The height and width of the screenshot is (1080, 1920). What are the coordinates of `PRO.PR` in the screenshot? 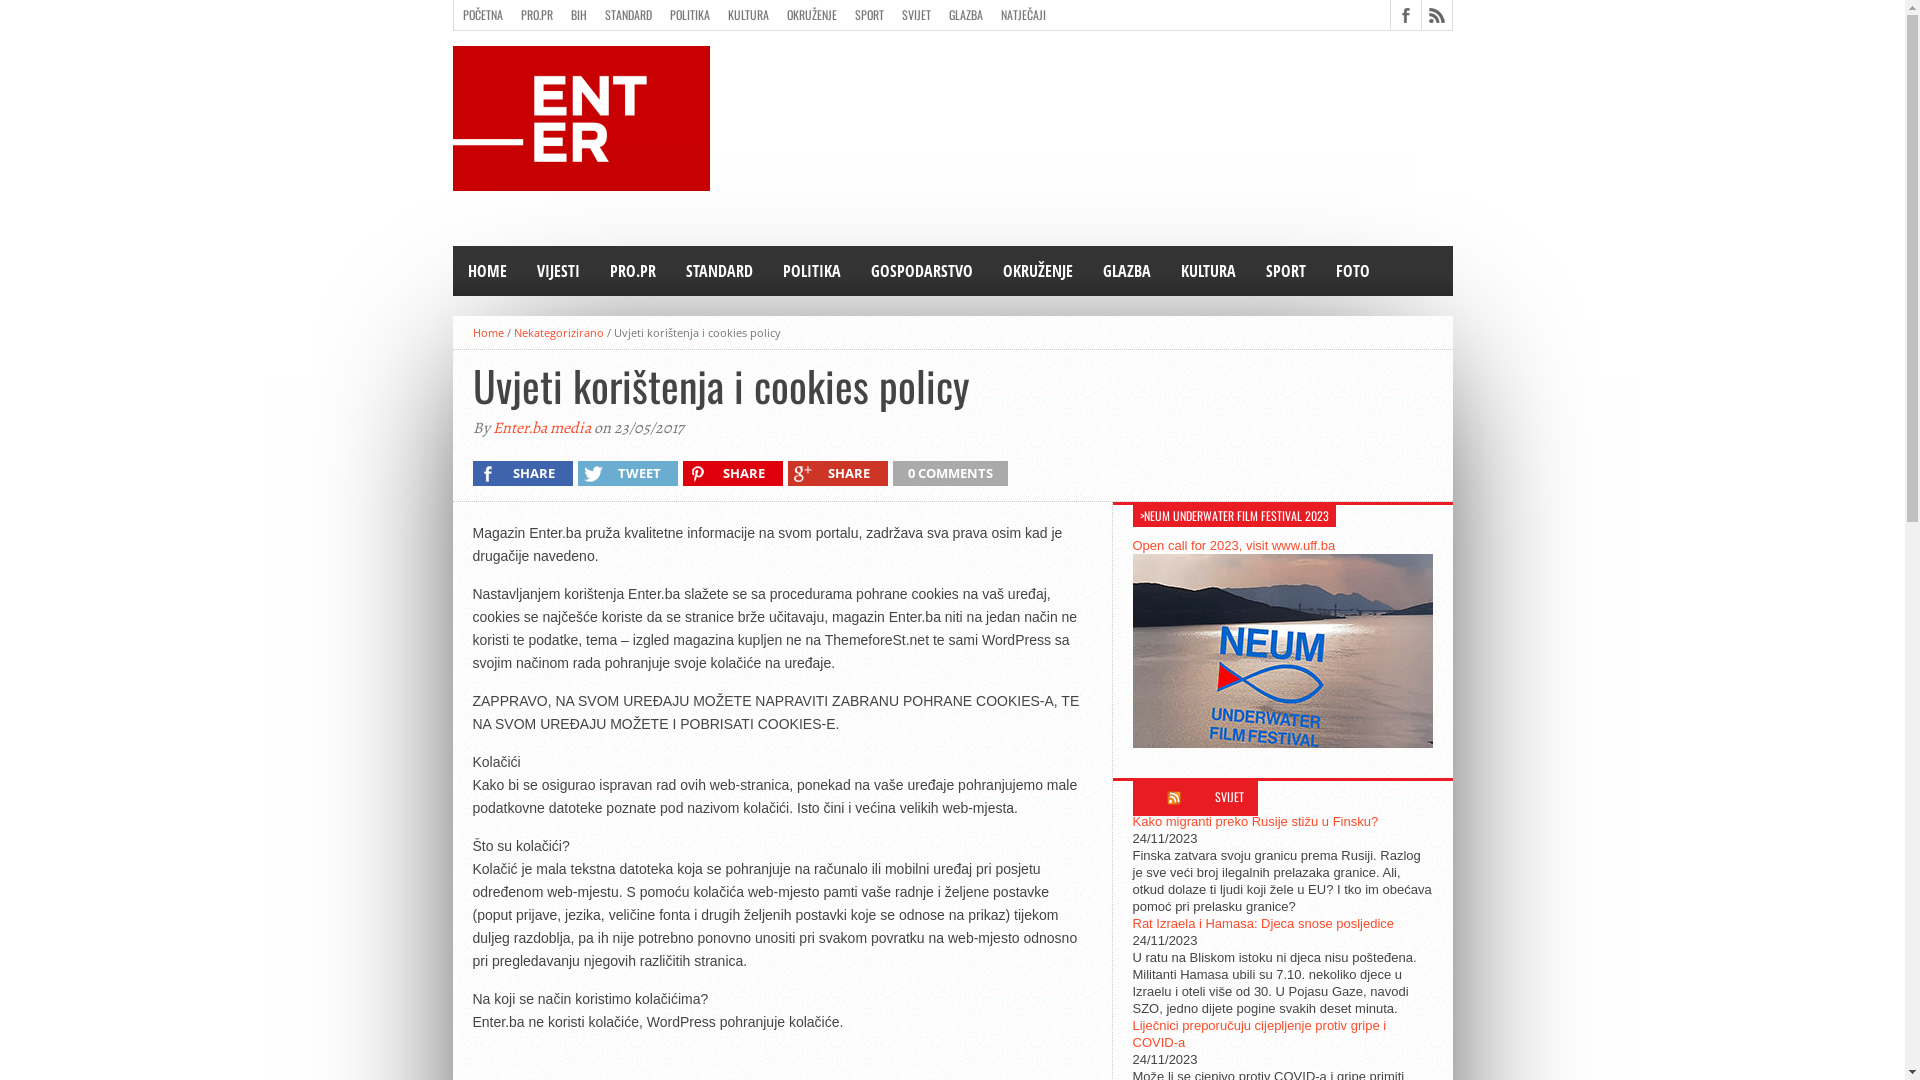 It's located at (537, 15).